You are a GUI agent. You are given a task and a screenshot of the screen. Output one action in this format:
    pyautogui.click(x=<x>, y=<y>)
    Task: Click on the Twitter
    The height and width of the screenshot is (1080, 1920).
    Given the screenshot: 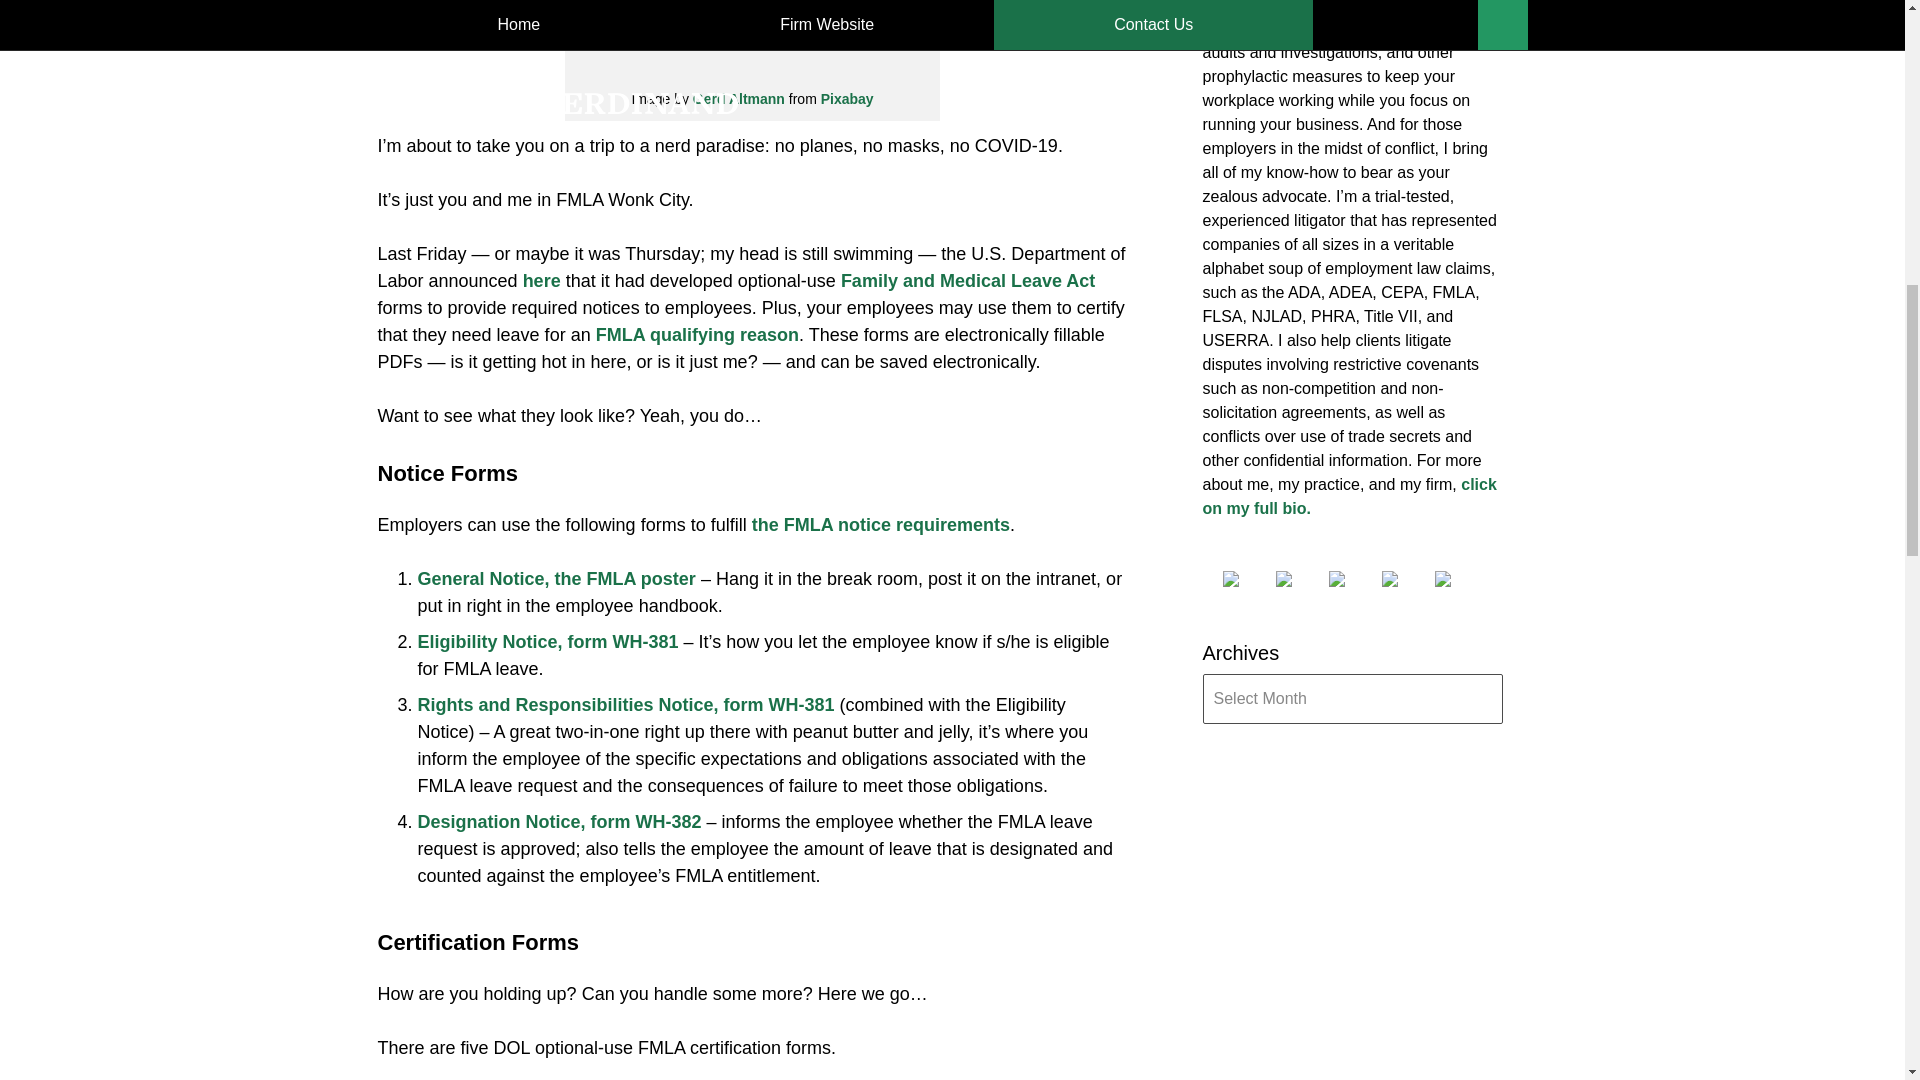 What is the action you would take?
    pyautogui.click(x=1300, y=579)
    